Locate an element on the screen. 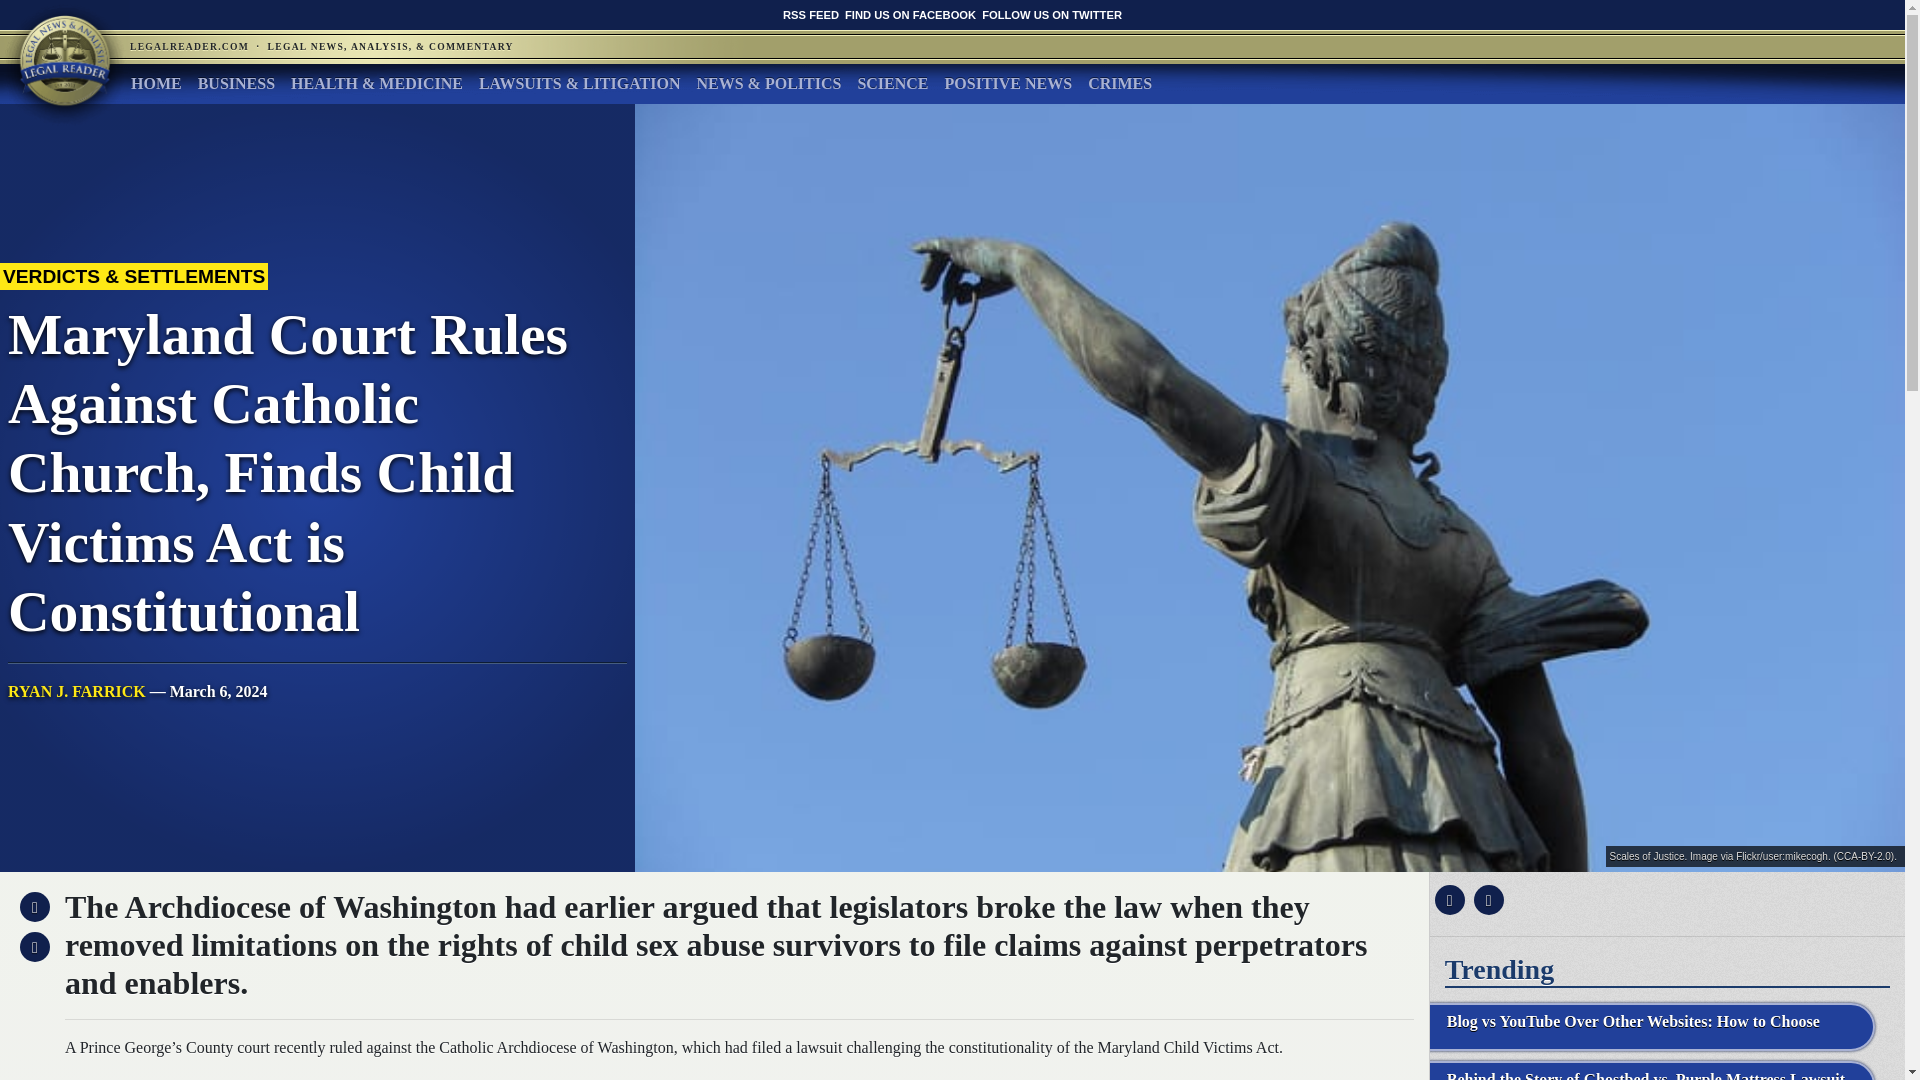  Find Legal Reader on Facebook is located at coordinates (910, 14).